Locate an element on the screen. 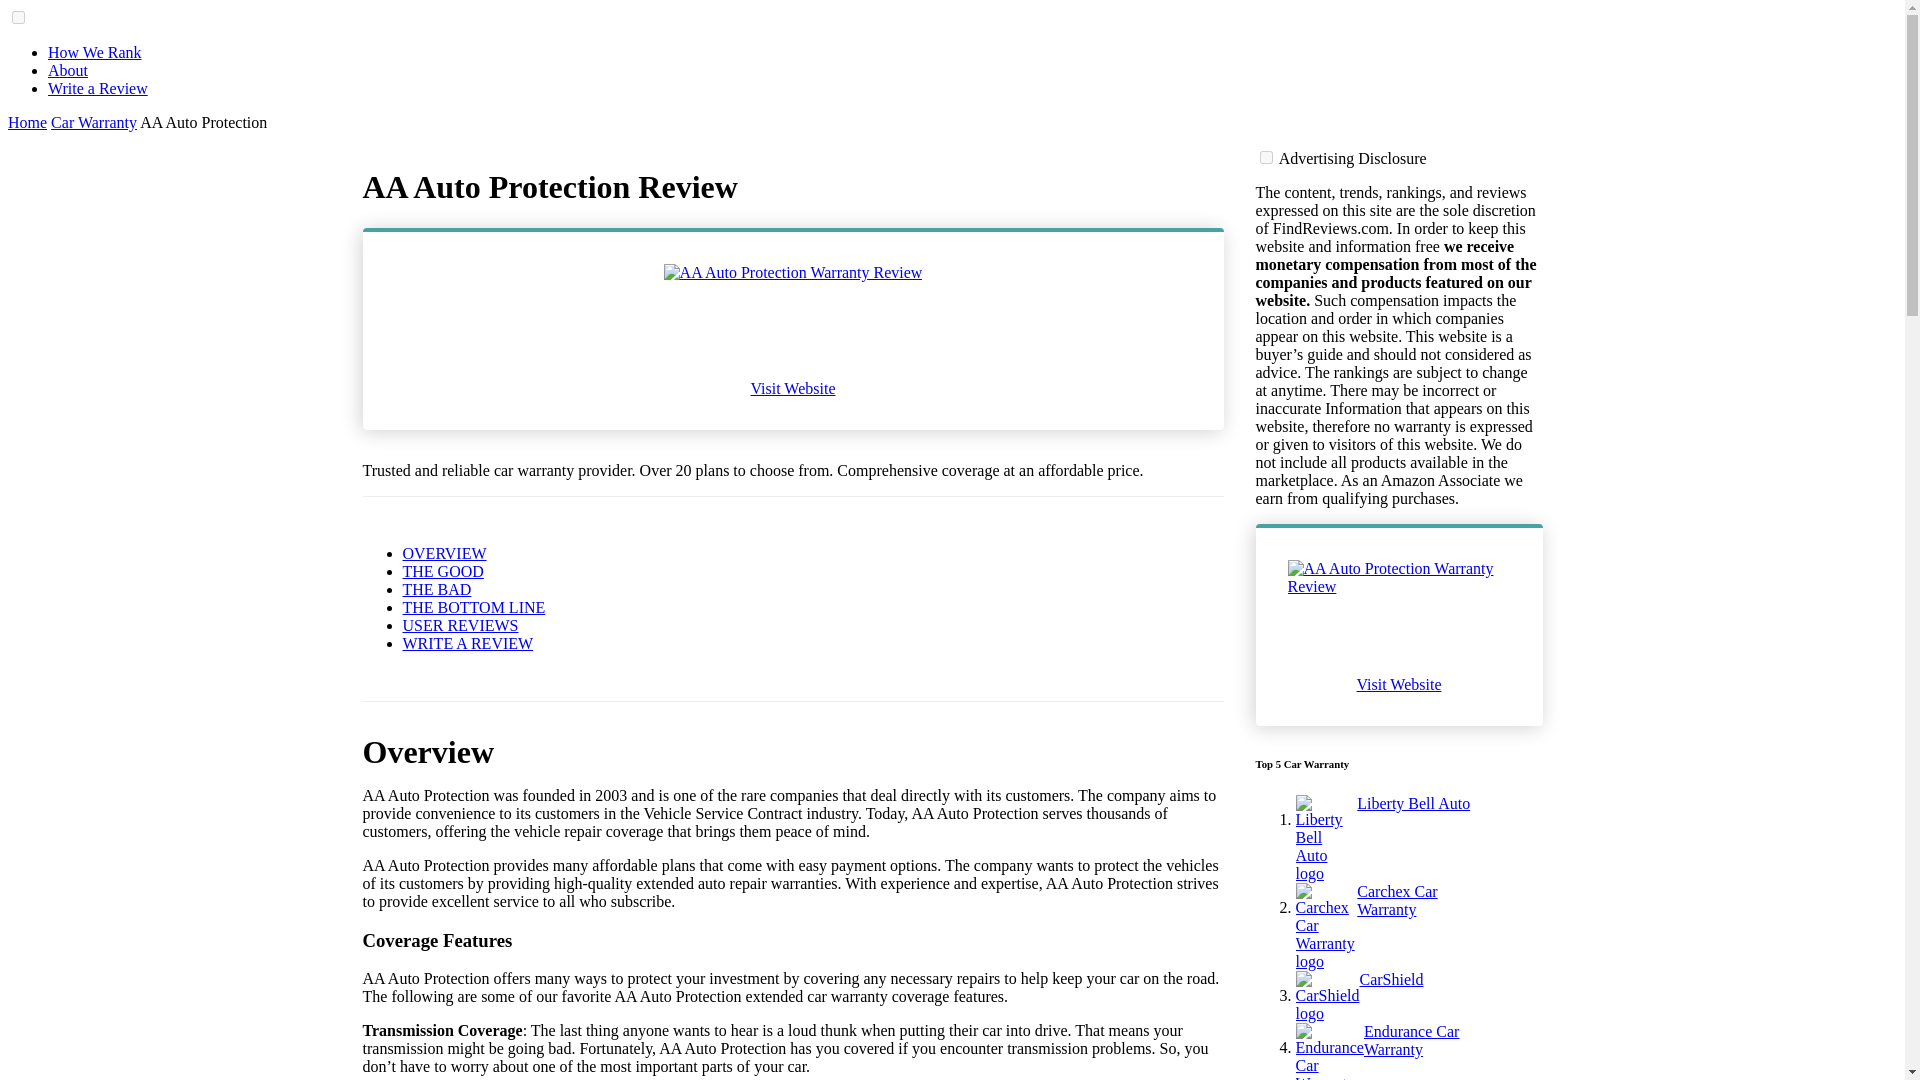 Image resolution: width=1920 pixels, height=1080 pixels. OVERVIEW is located at coordinates (443, 553).